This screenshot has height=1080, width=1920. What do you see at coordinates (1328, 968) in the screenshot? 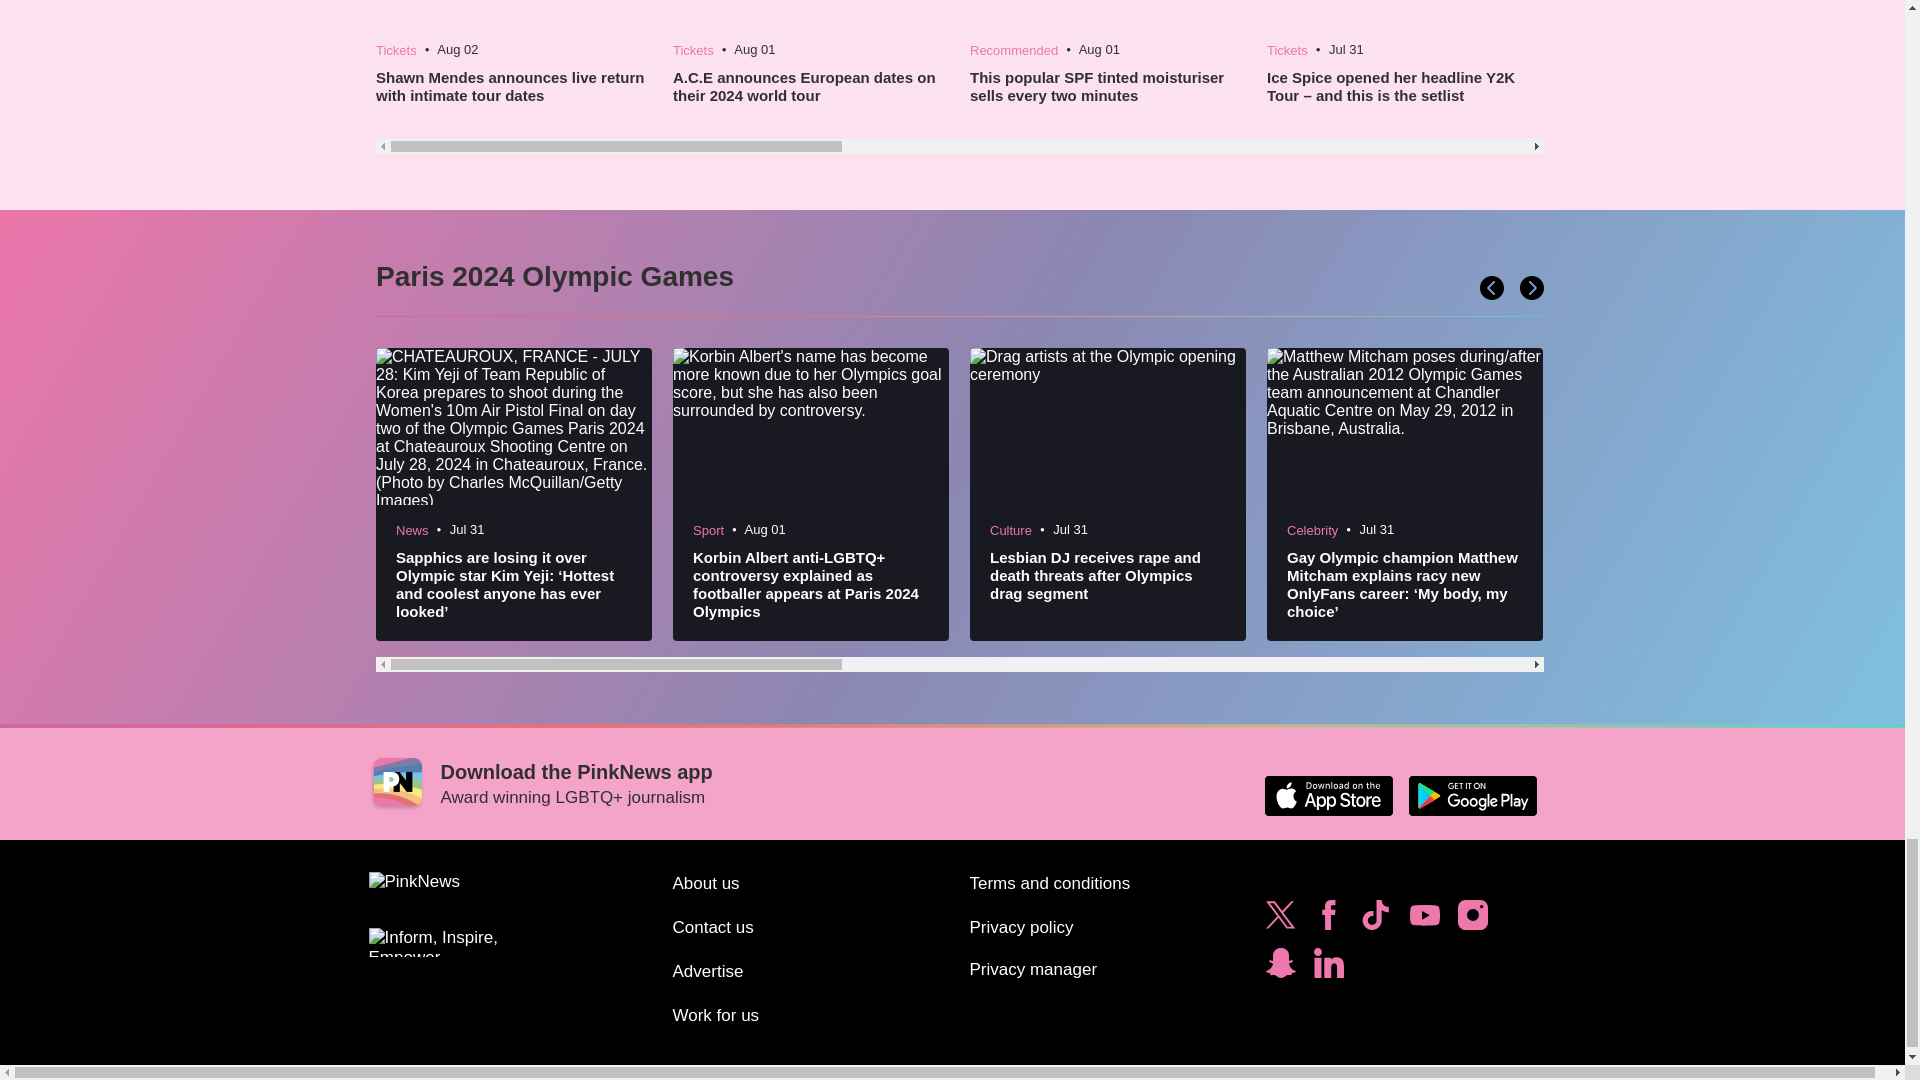
I see `Follow PinkNews on LinkedIn` at bounding box center [1328, 968].